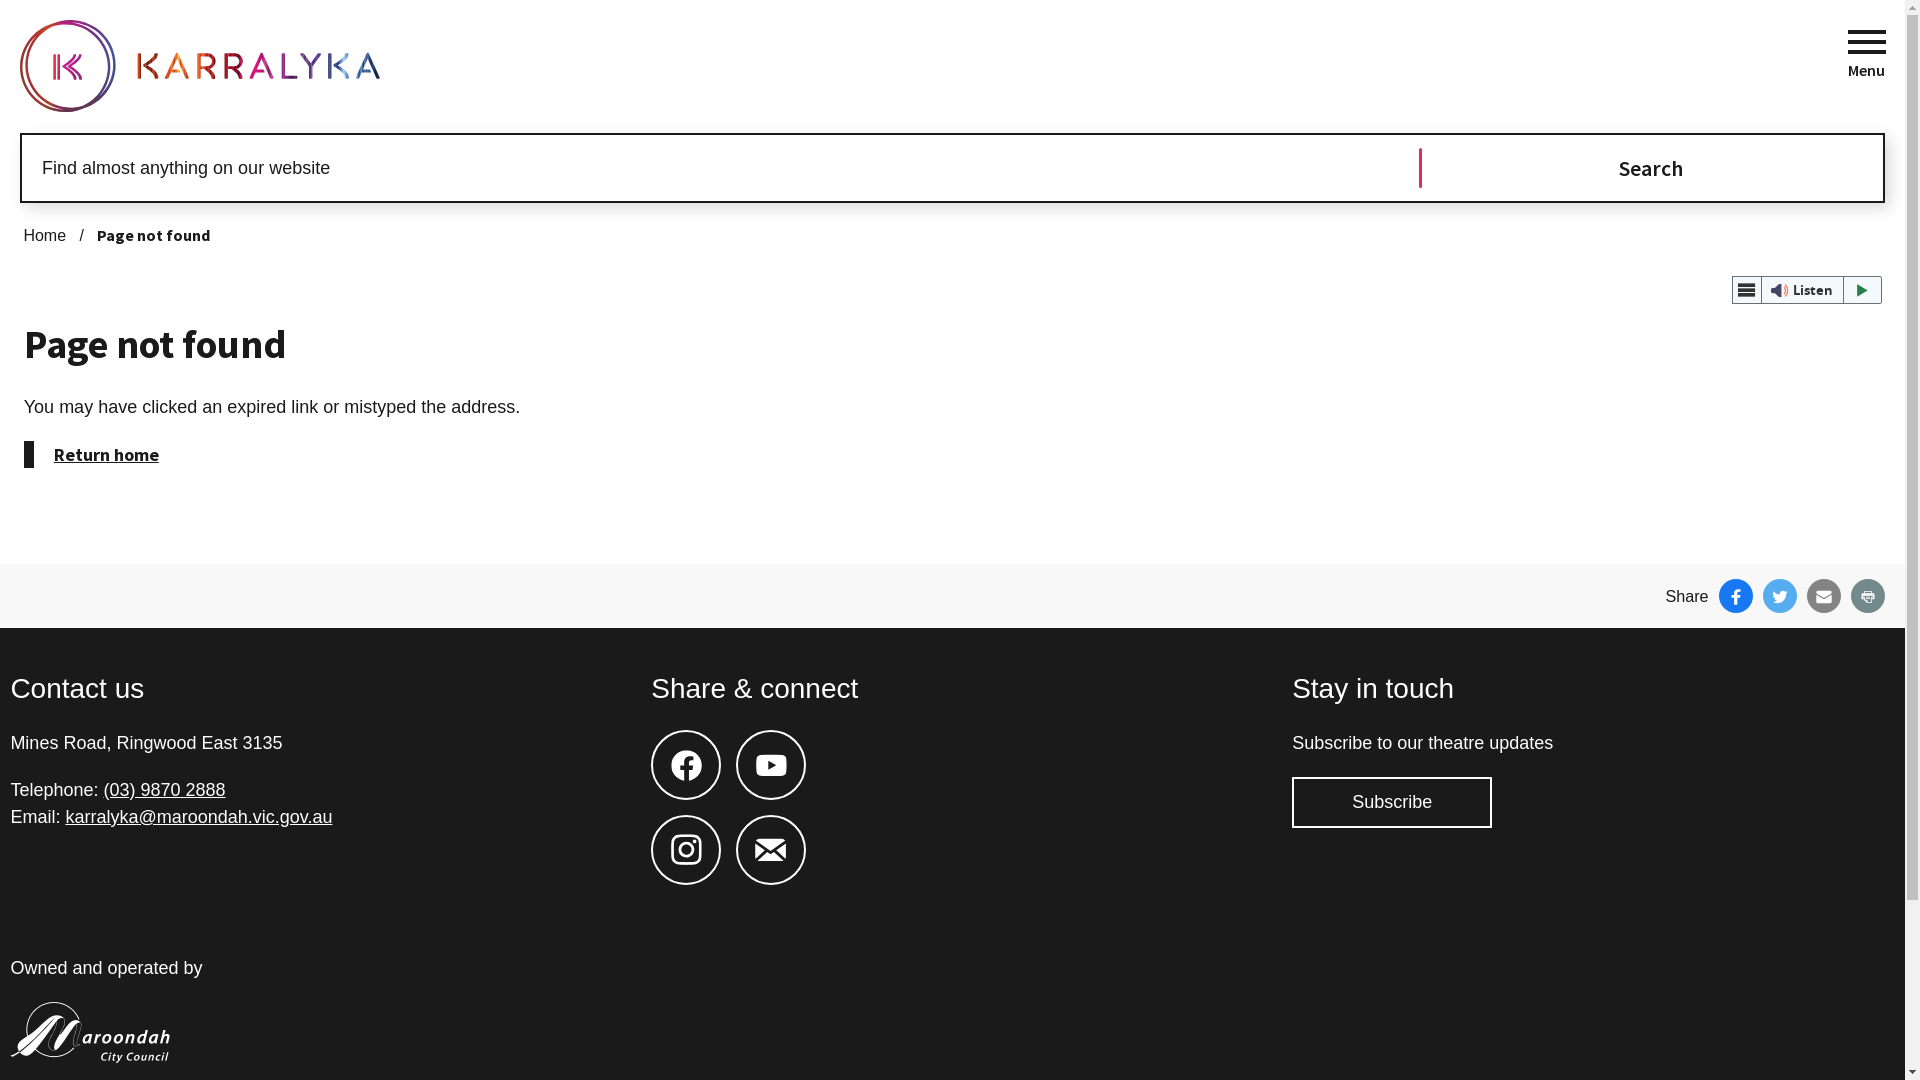 The height and width of the screenshot is (1080, 1920). What do you see at coordinates (1392, 802) in the screenshot?
I see `Subscribe` at bounding box center [1392, 802].